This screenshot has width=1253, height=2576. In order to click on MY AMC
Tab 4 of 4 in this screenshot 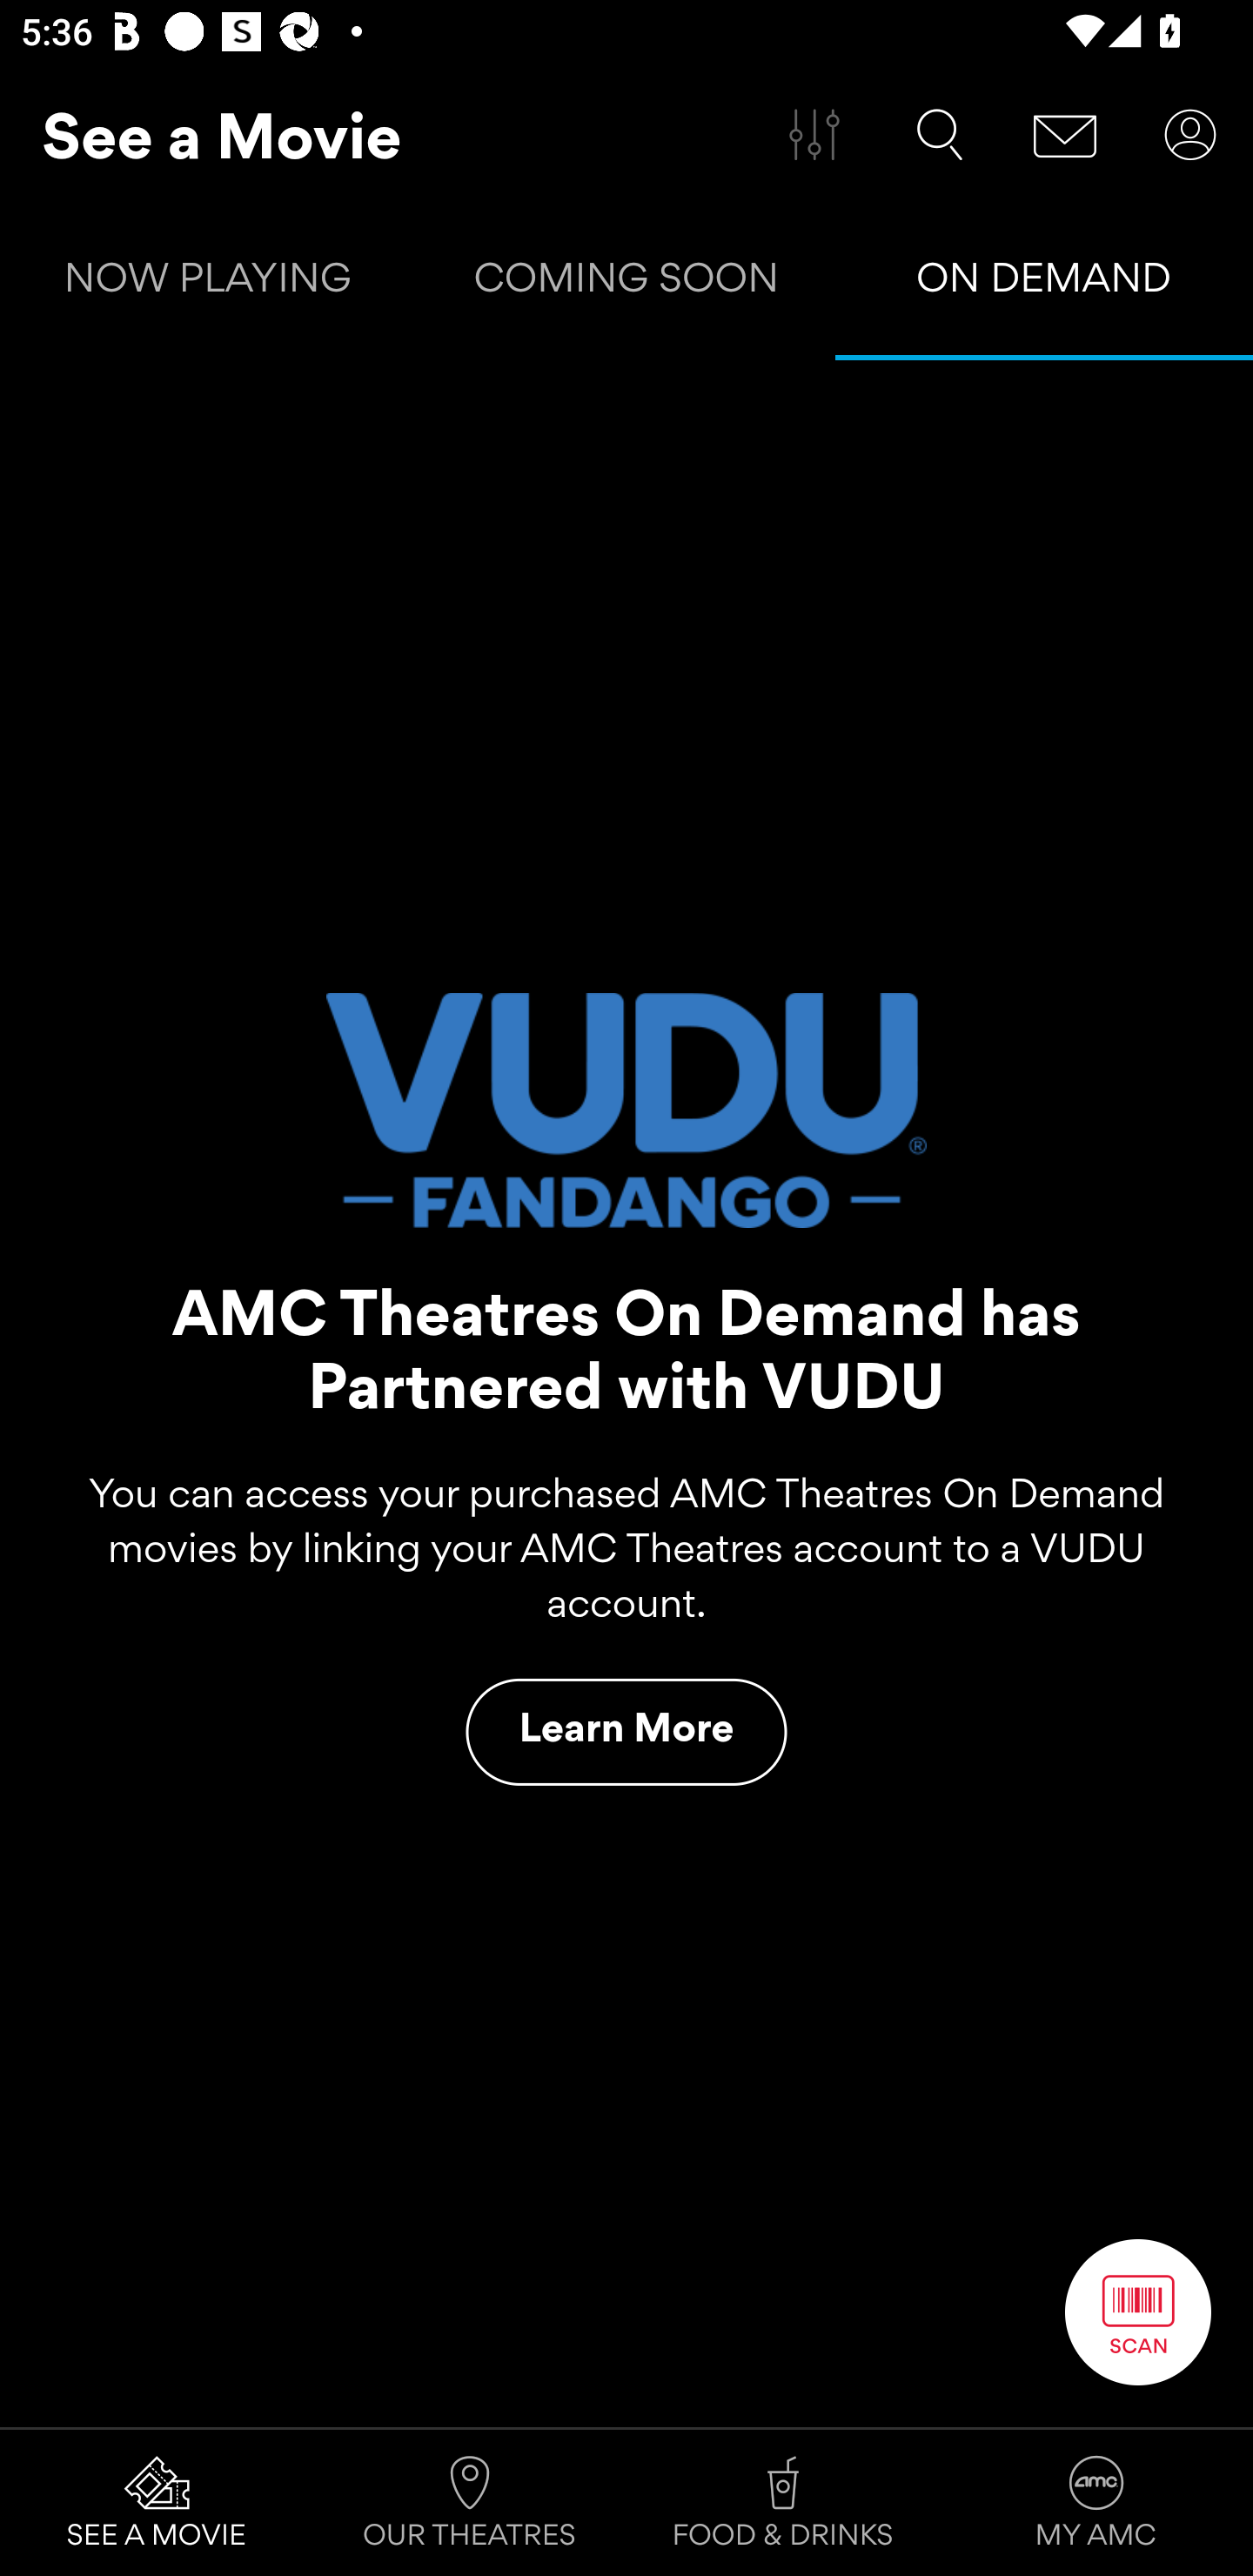, I will do `click(1096, 2503)`.